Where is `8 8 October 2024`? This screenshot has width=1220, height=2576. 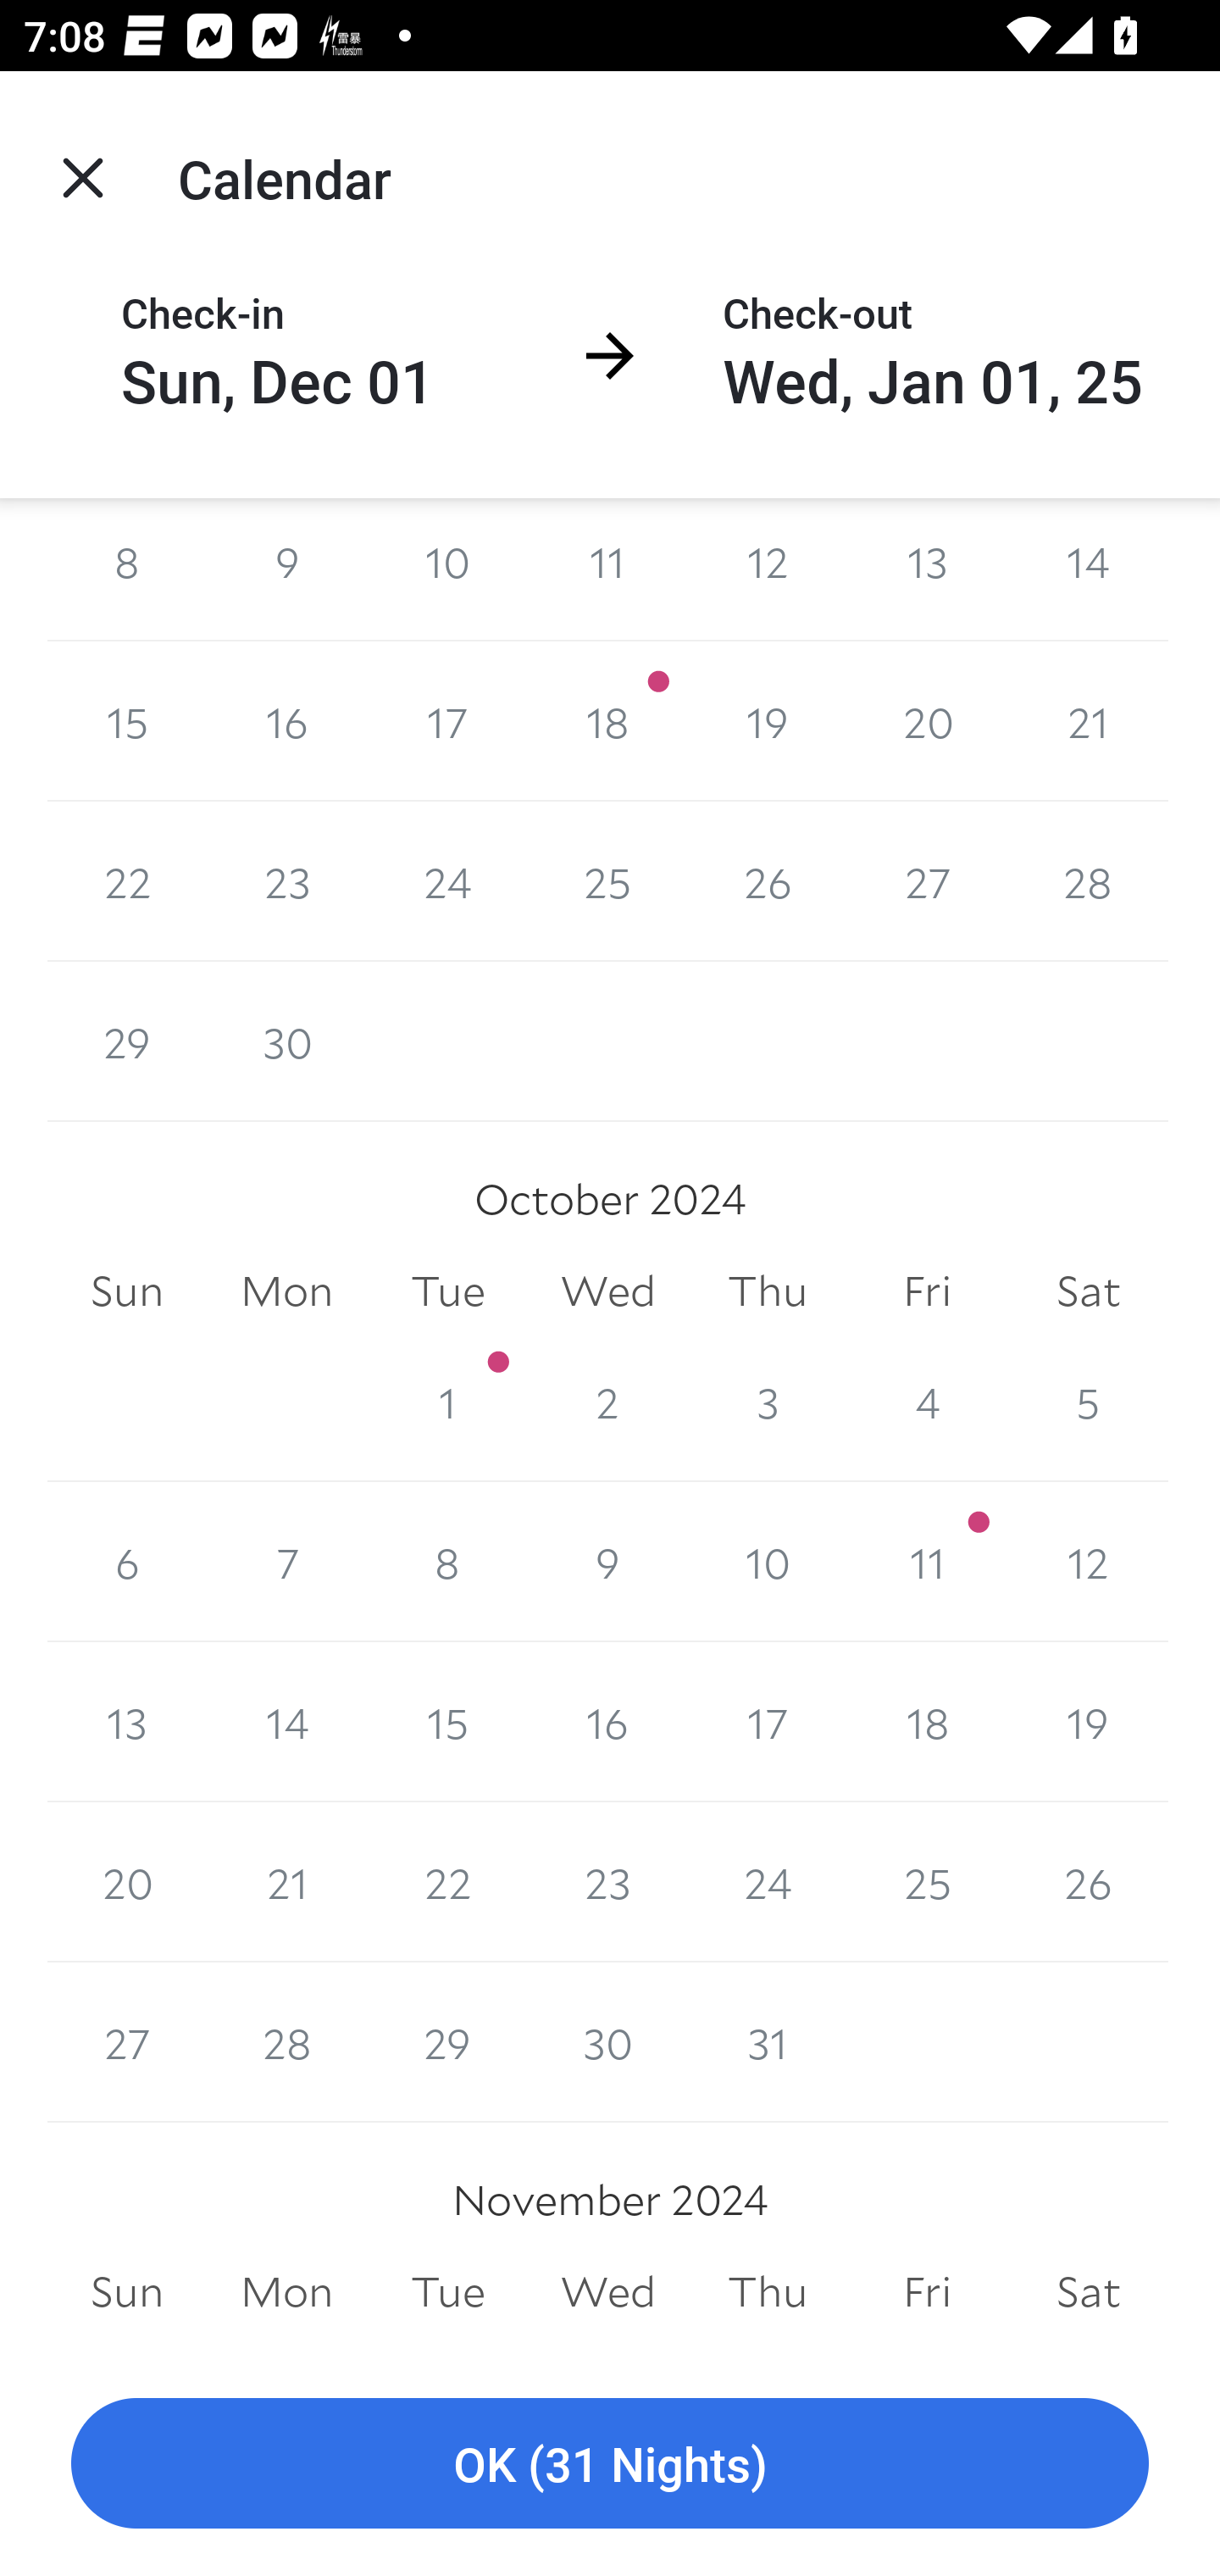 8 8 October 2024 is located at coordinates (447, 1562).